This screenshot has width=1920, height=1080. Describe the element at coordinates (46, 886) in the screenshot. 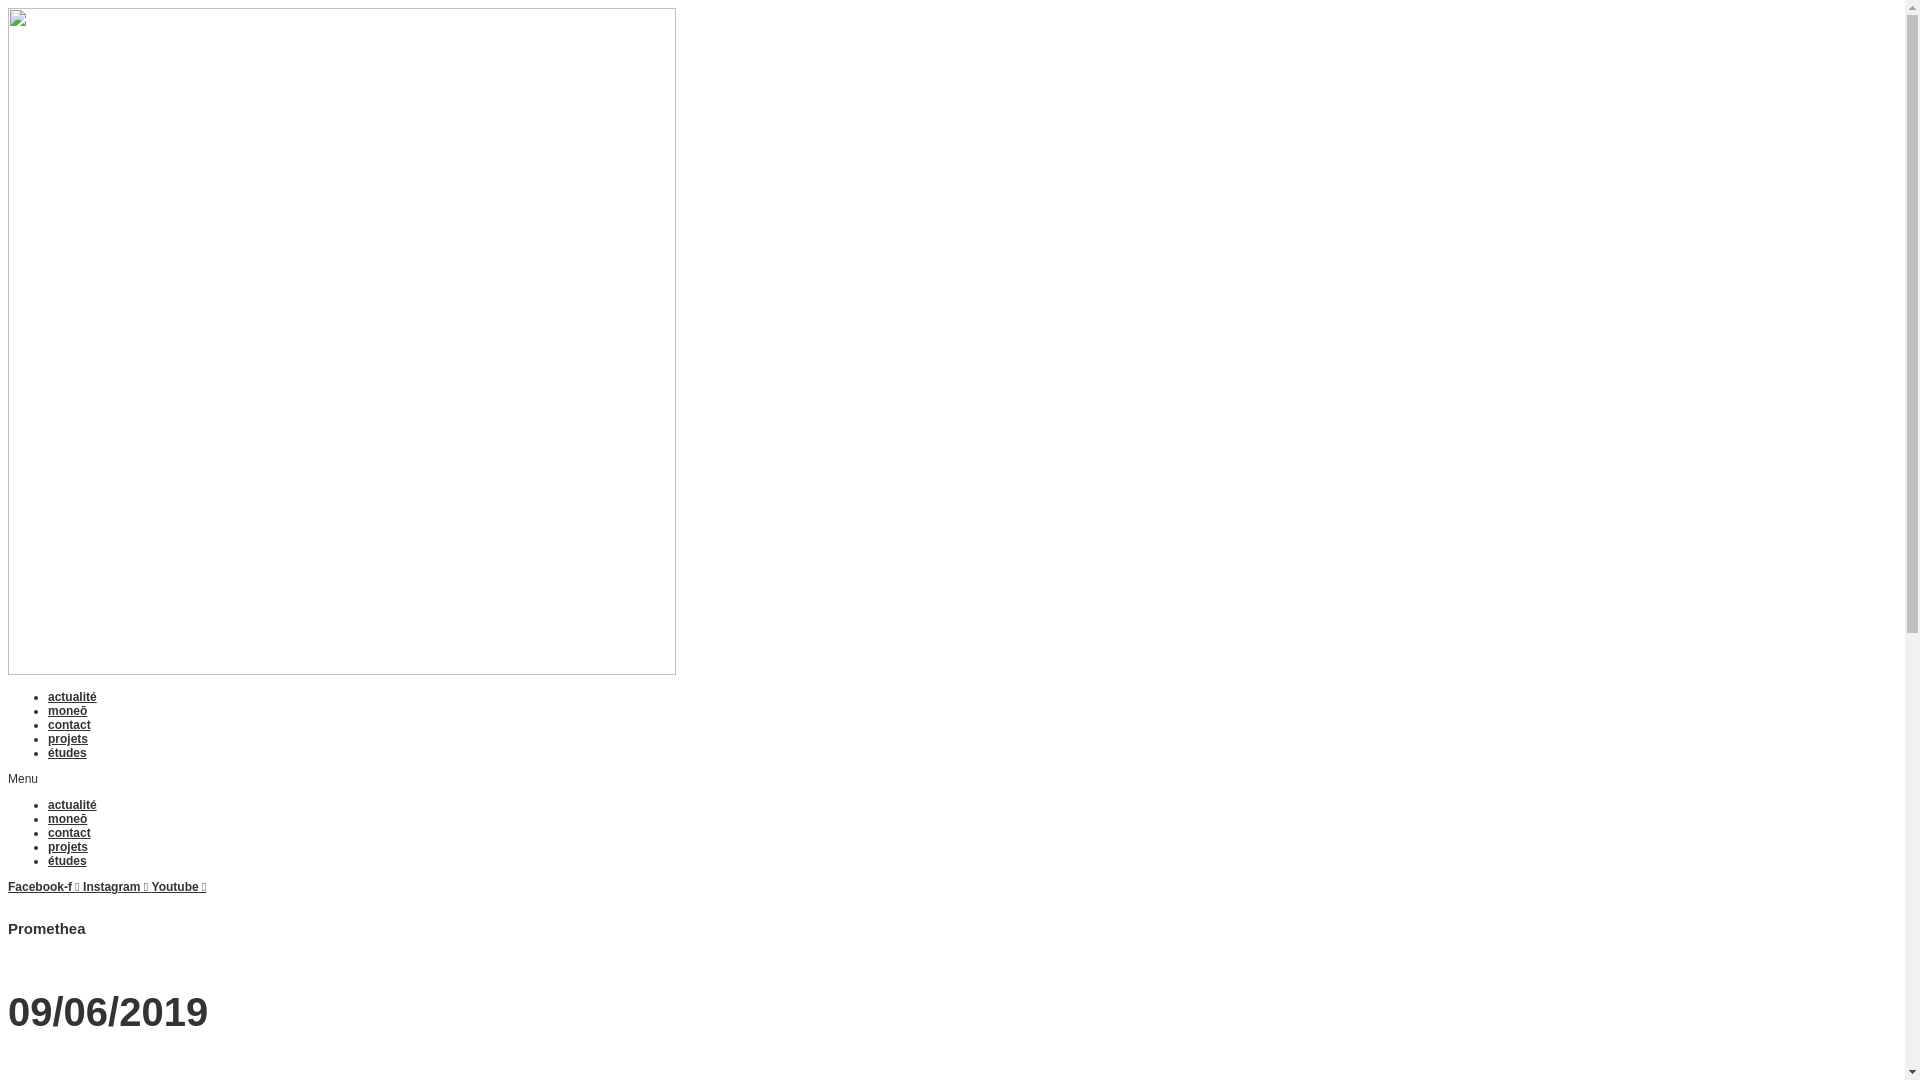

I see `Facebook-f` at that location.